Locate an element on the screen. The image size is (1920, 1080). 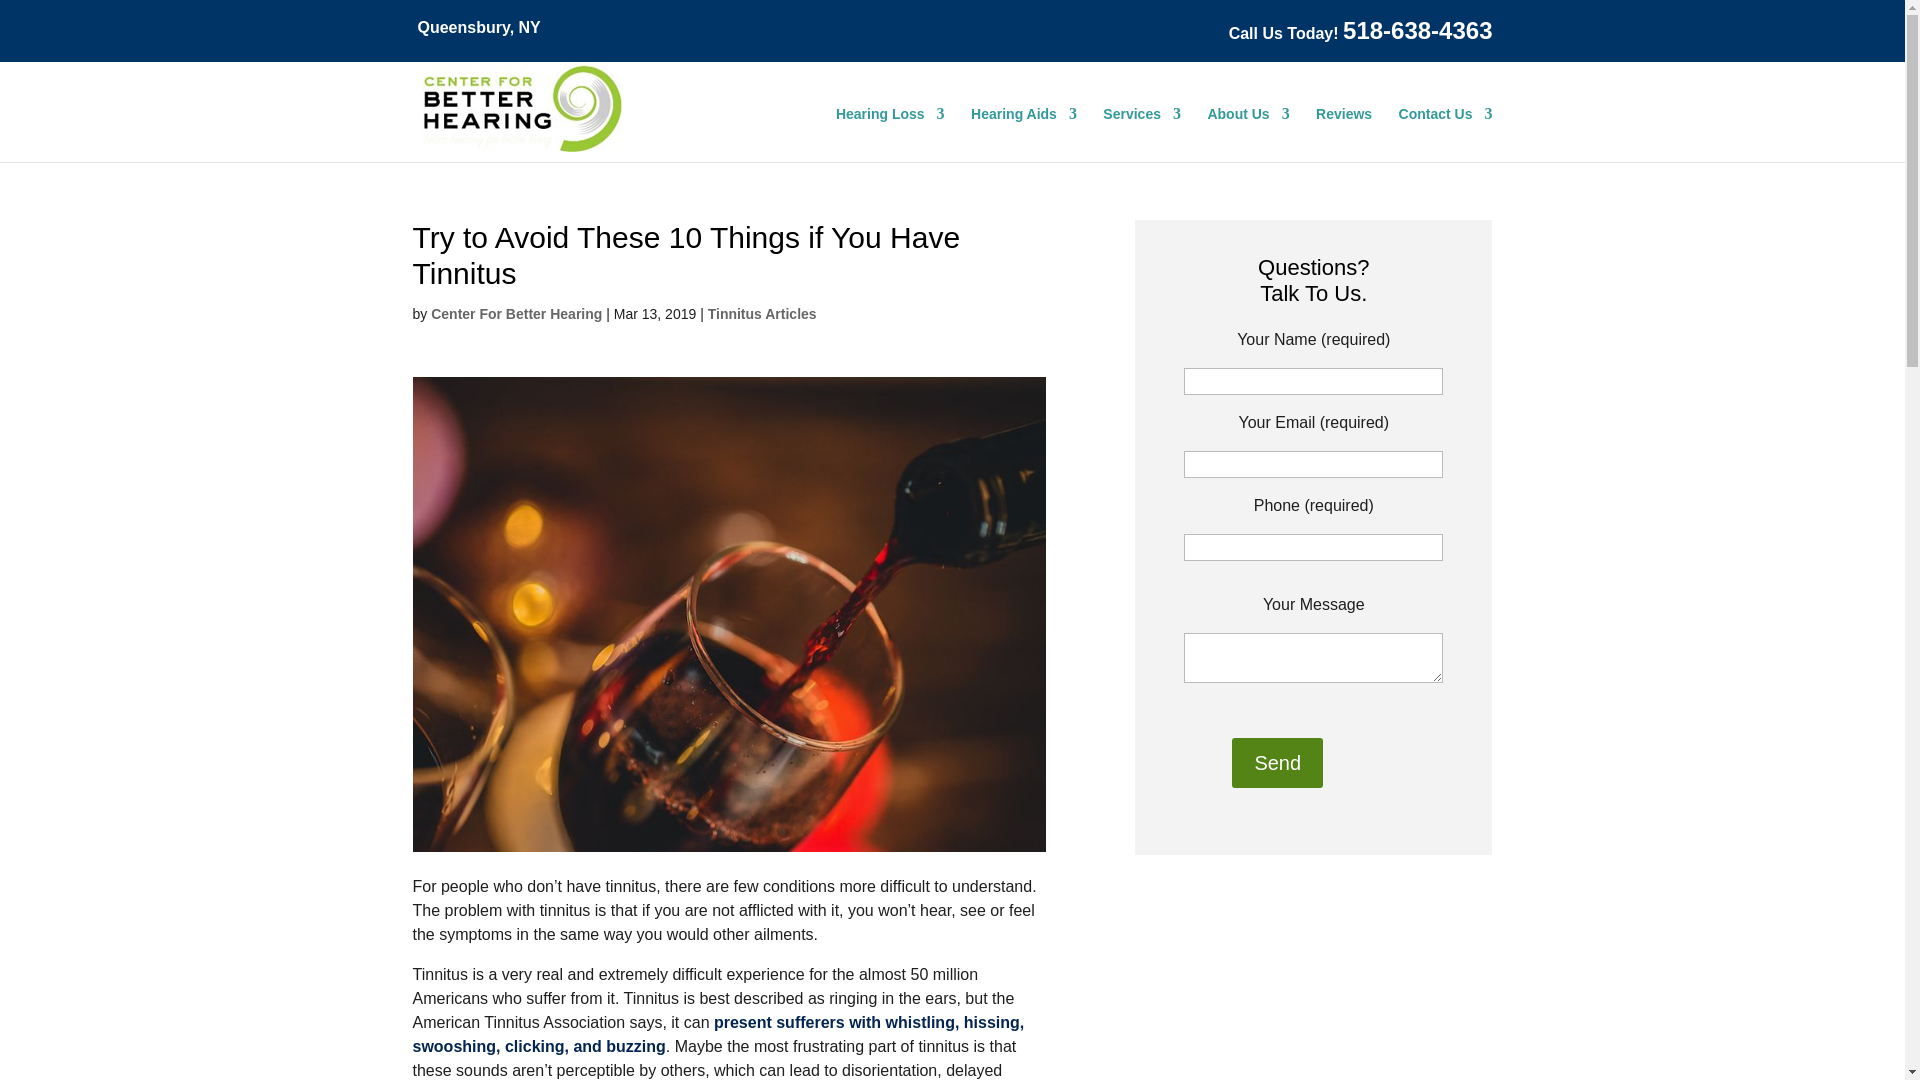
518-638-4363 is located at coordinates (1416, 30).